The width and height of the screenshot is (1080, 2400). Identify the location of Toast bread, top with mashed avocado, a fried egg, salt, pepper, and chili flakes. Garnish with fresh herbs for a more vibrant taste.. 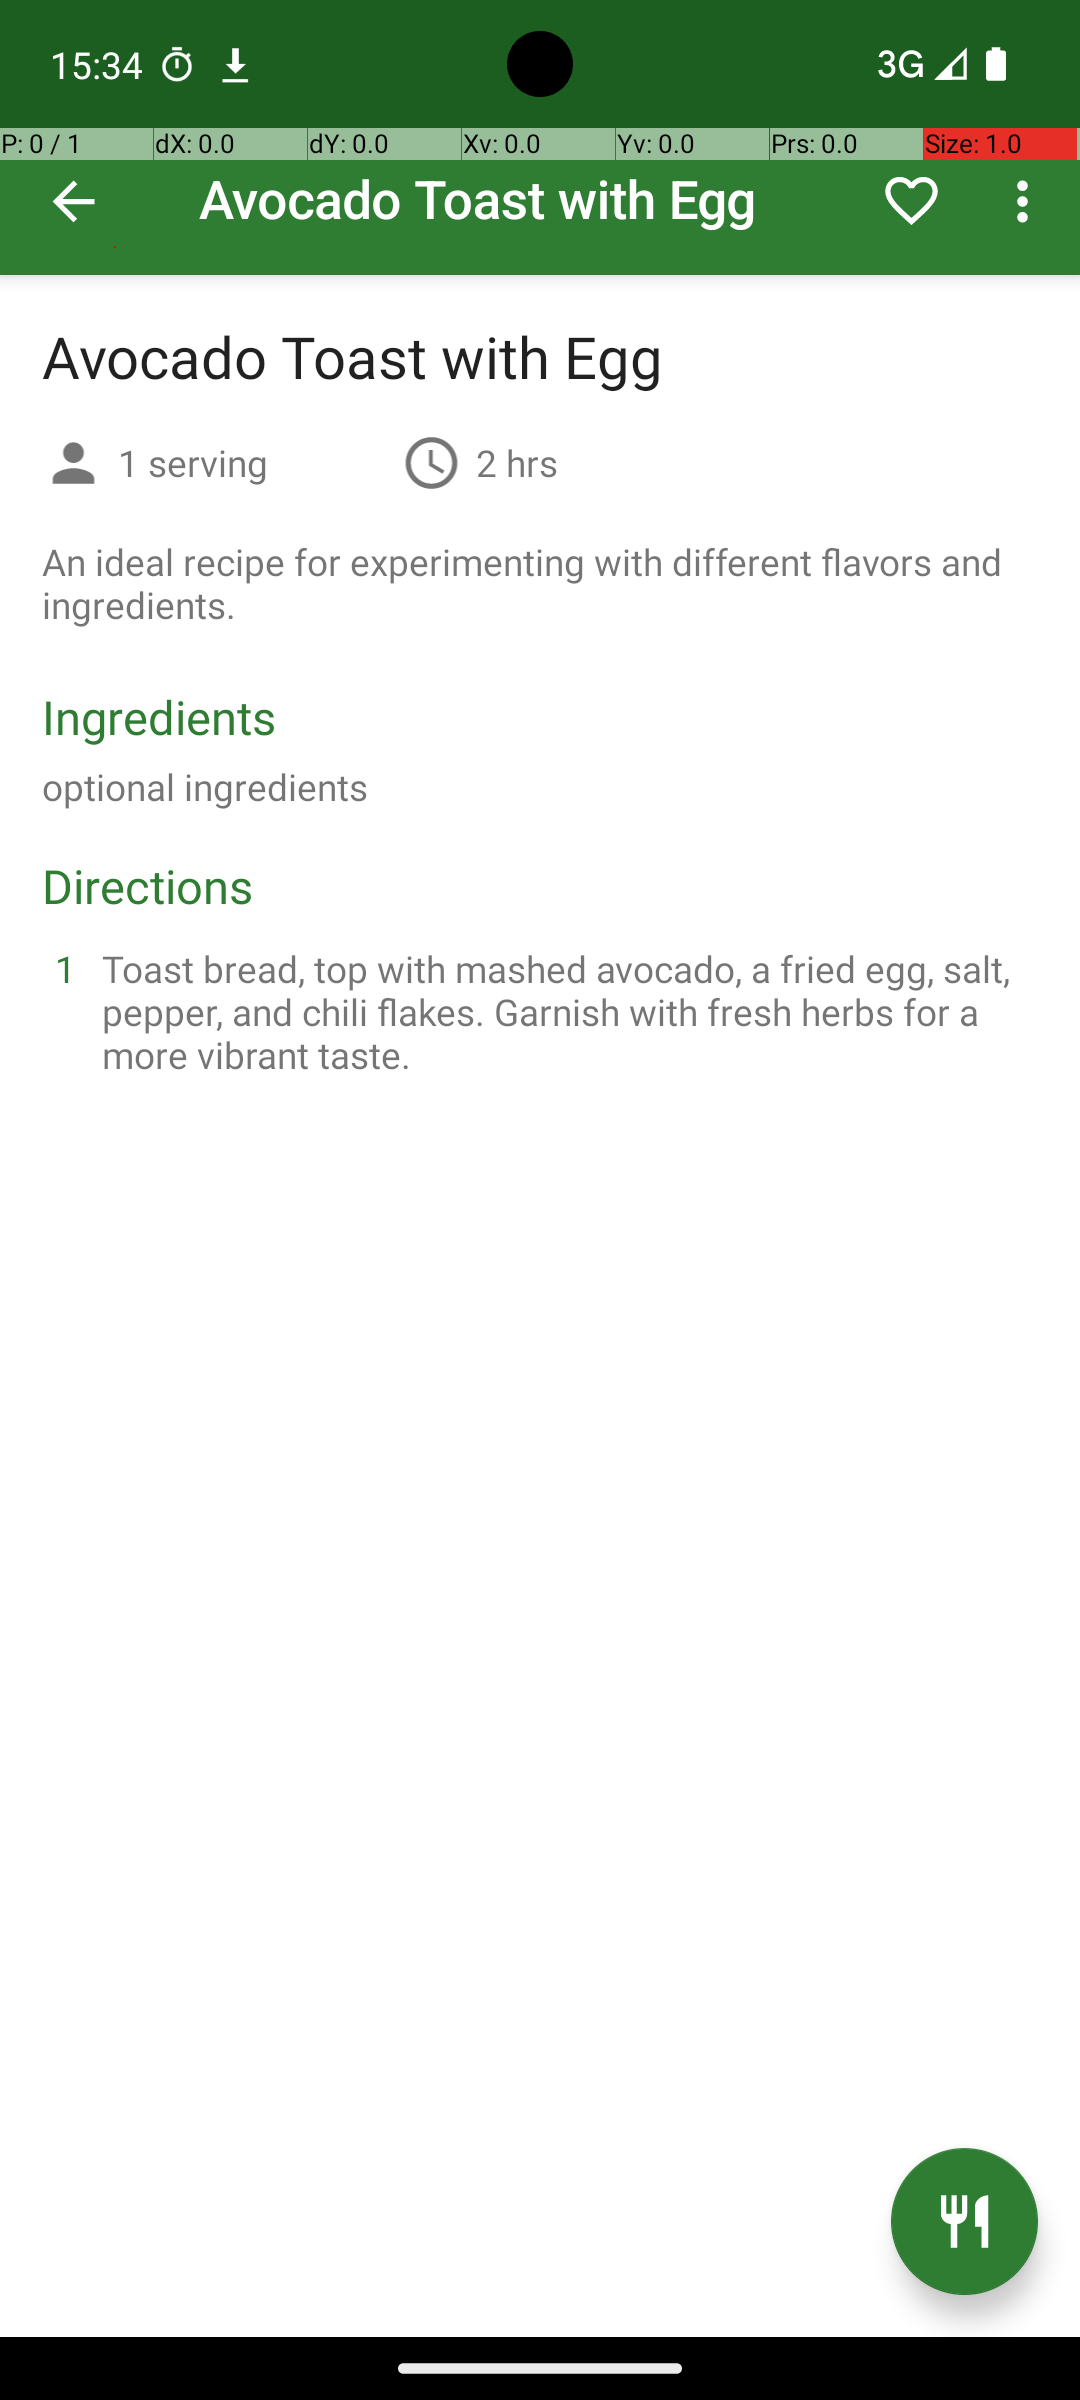
(564, 1012).